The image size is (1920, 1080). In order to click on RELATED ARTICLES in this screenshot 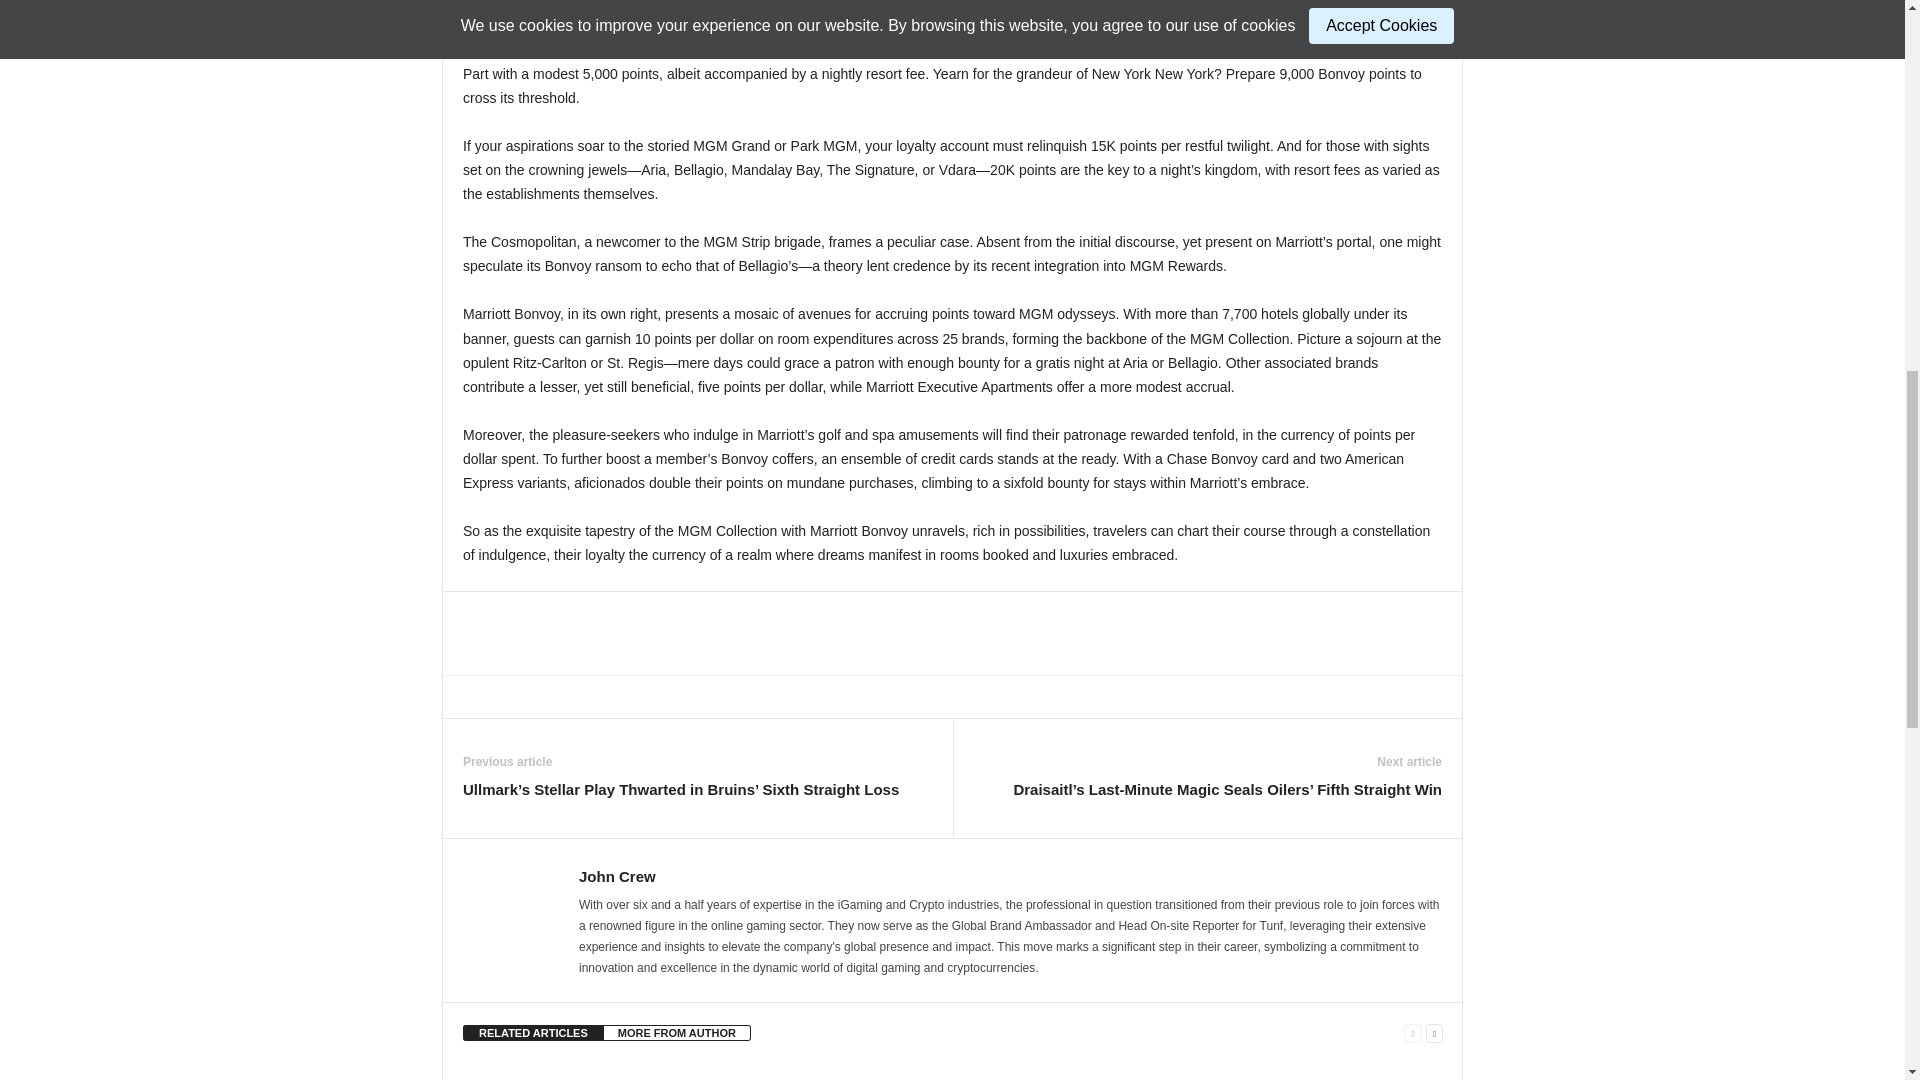, I will do `click(533, 1032)`.